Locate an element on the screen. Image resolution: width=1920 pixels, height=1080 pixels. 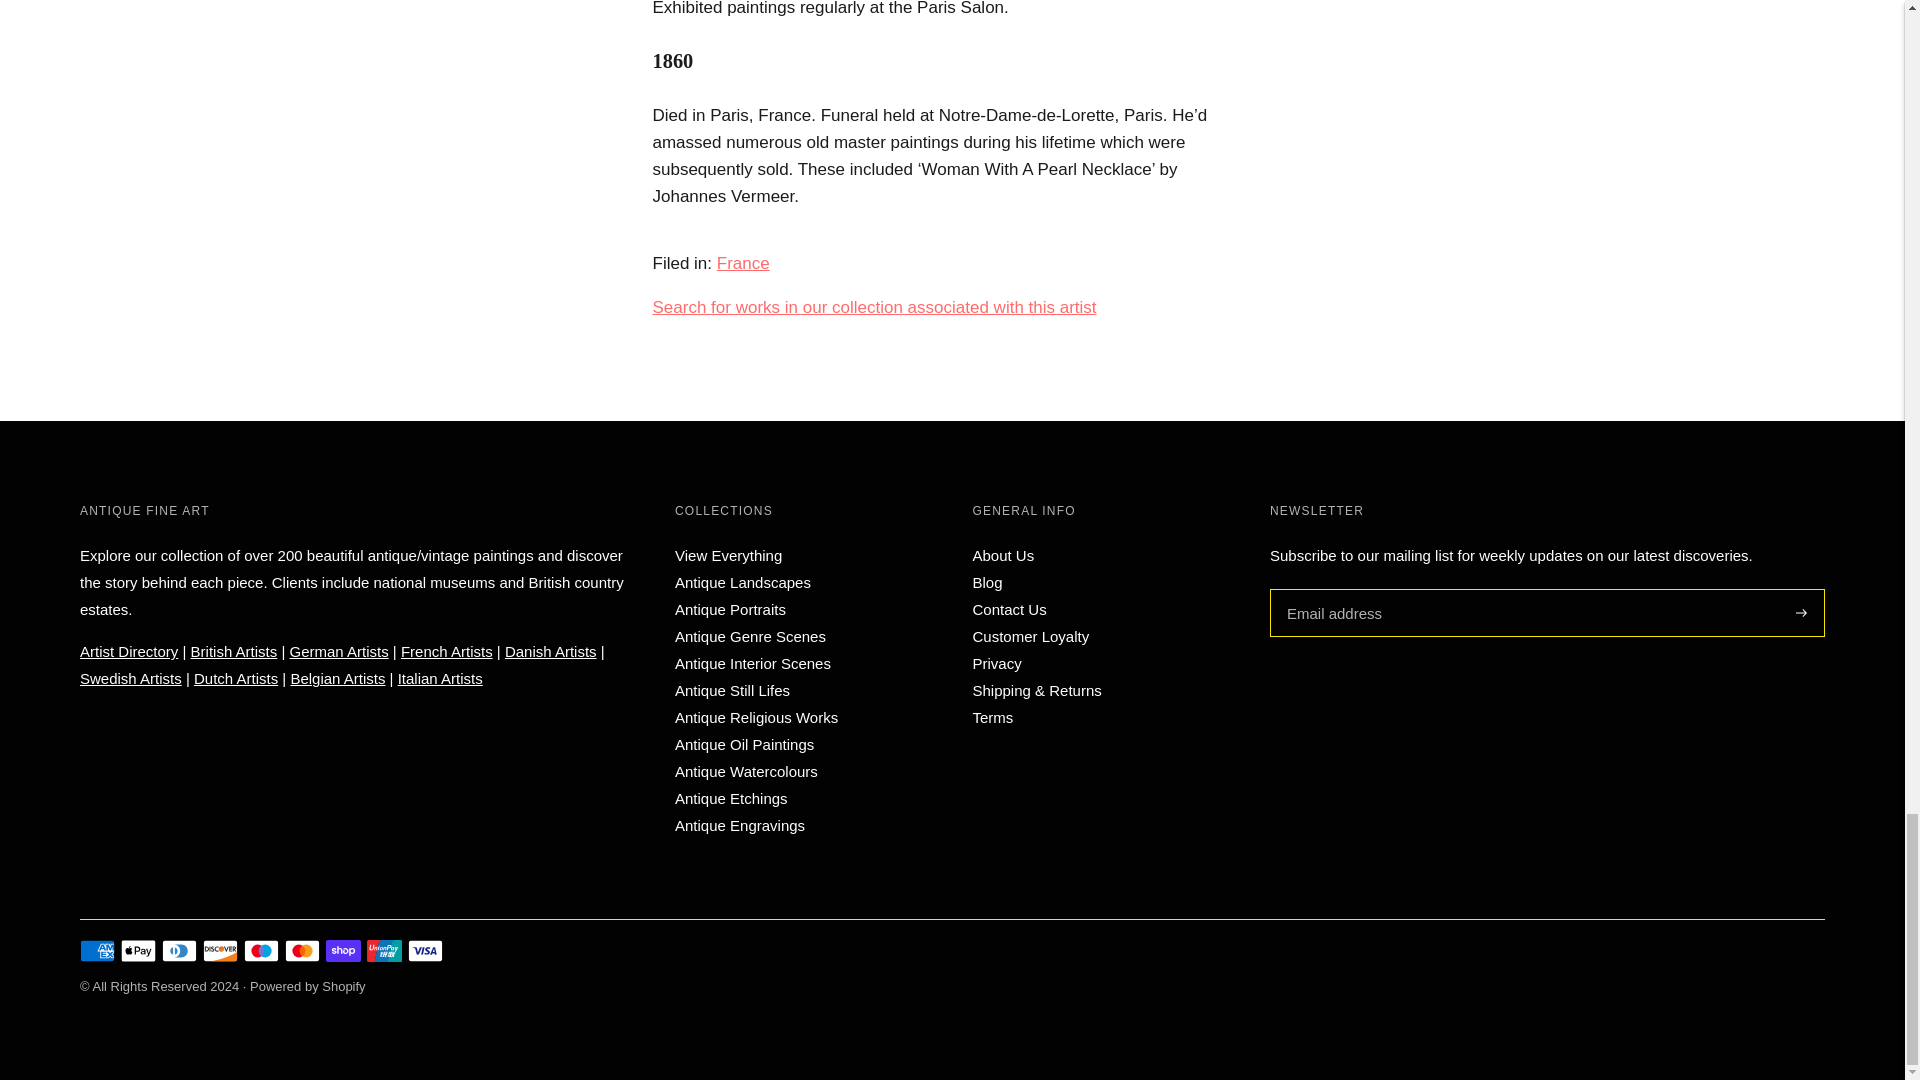
Diners Club is located at coordinates (179, 950).